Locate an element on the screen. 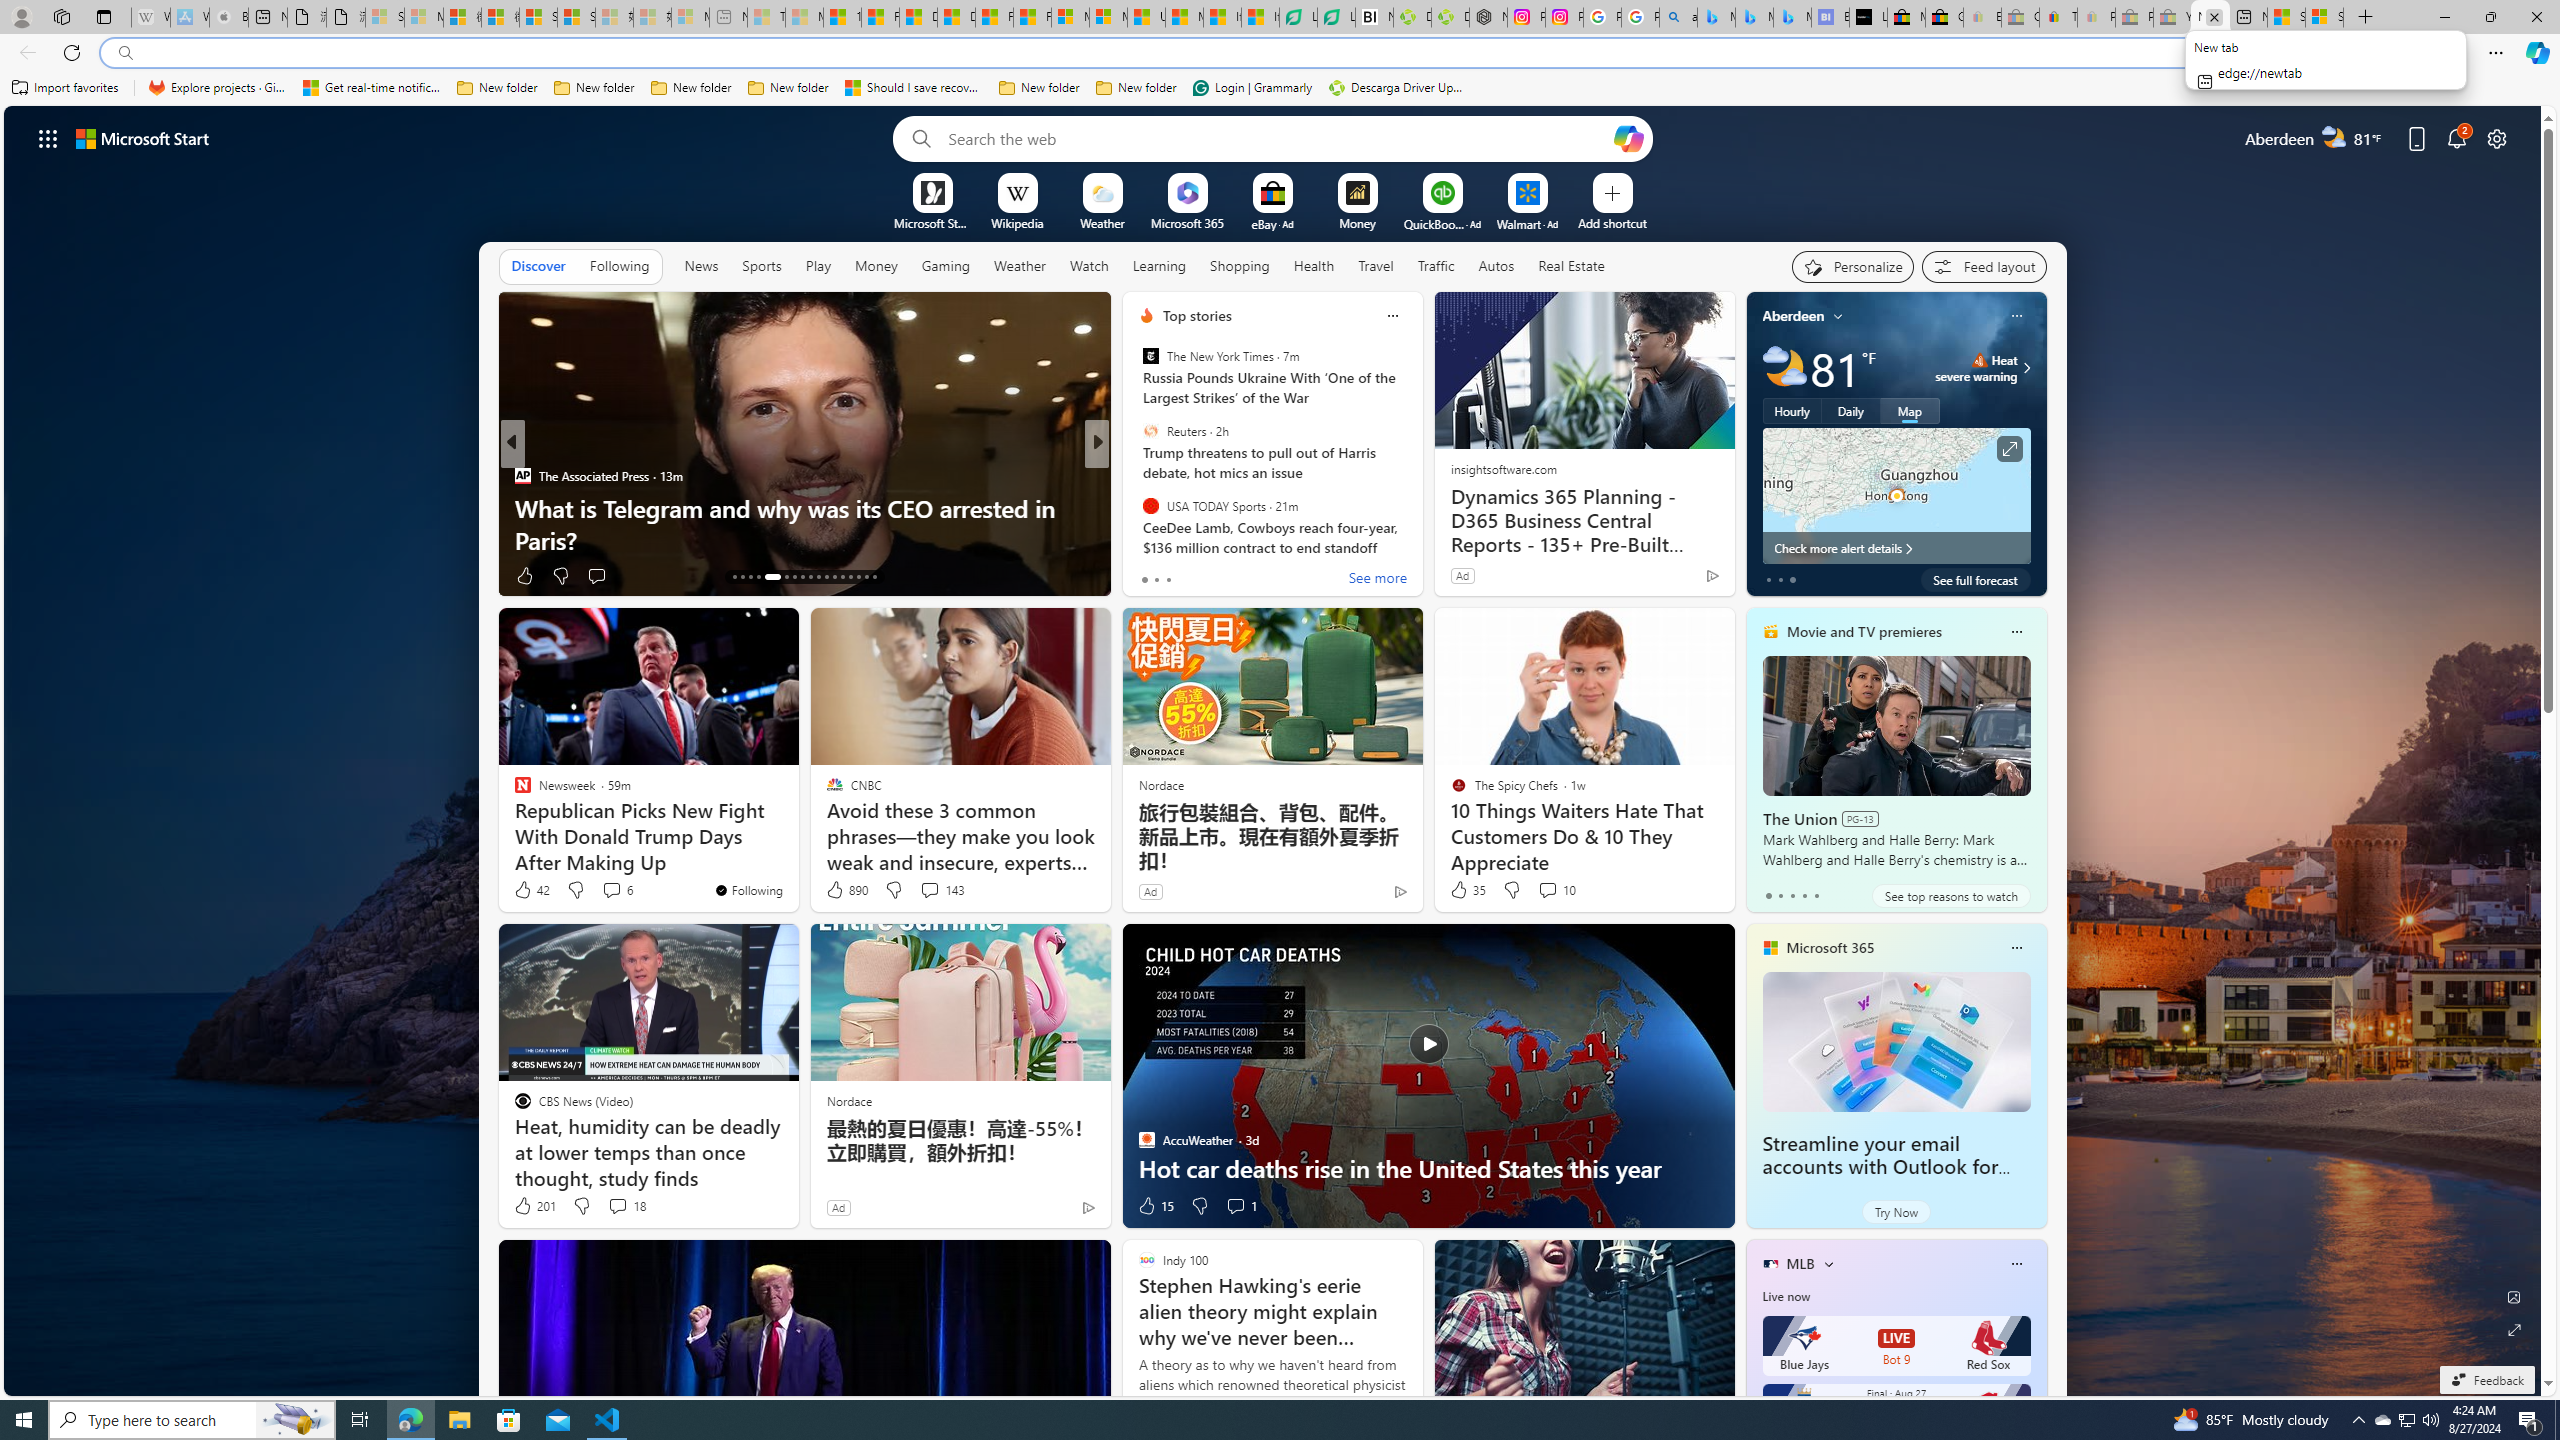  Dislike is located at coordinates (1199, 1206).